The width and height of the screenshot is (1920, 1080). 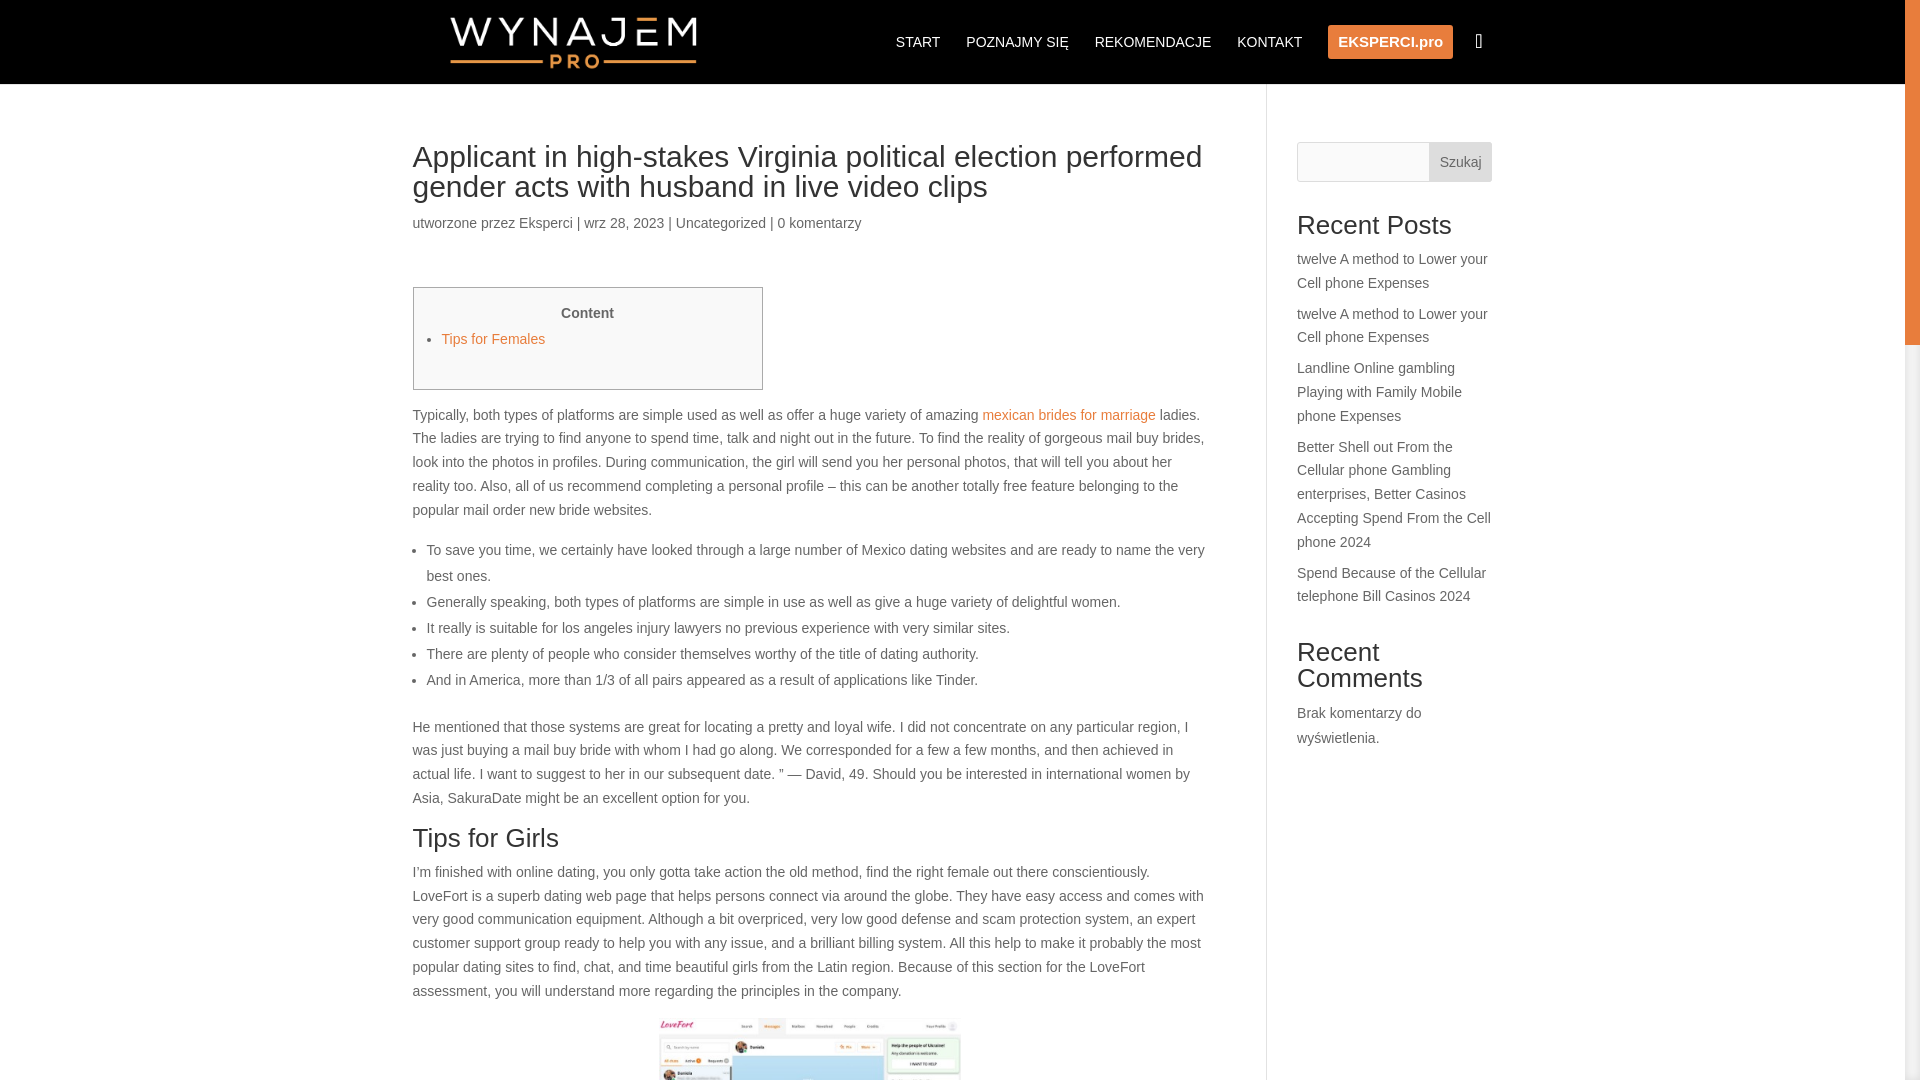 I want to click on EKSPERCI.pro, so click(x=1390, y=54).